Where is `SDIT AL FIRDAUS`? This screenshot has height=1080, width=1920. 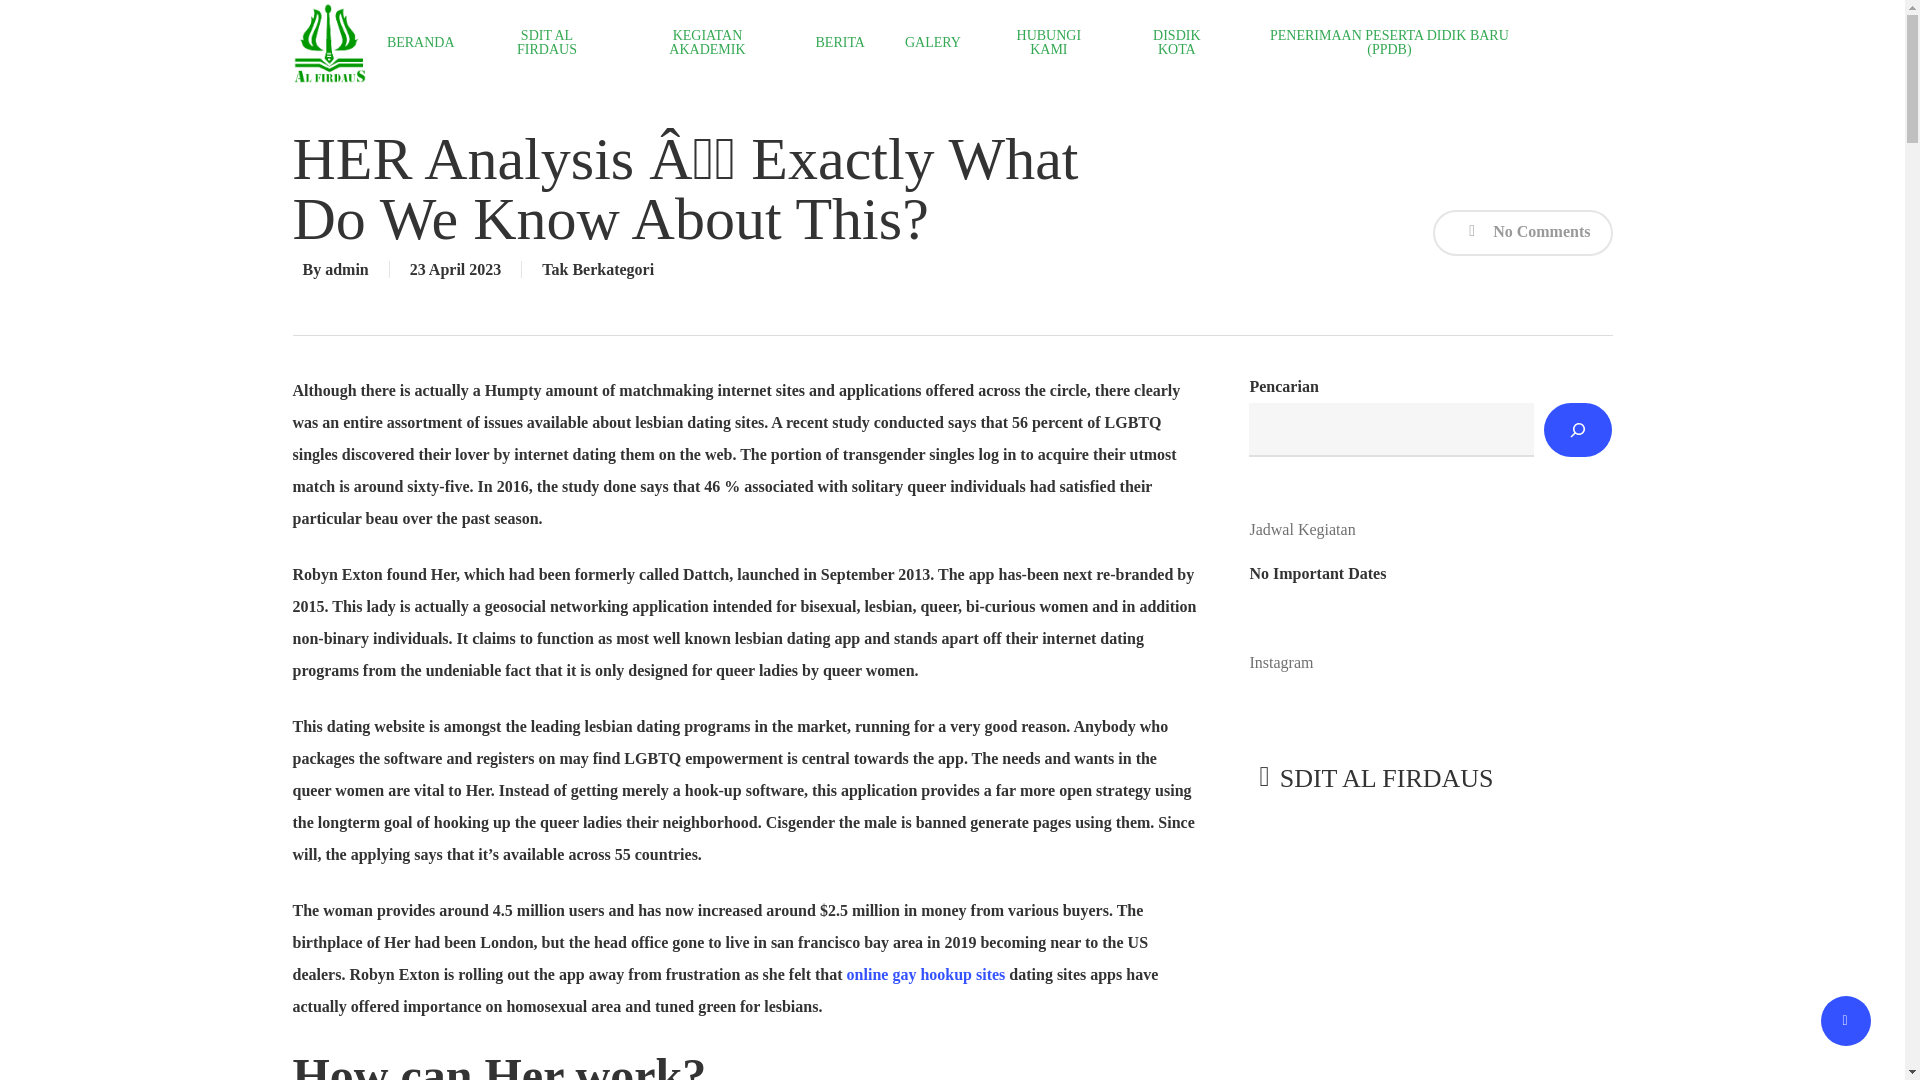 SDIT AL FIRDAUS is located at coordinates (547, 43).